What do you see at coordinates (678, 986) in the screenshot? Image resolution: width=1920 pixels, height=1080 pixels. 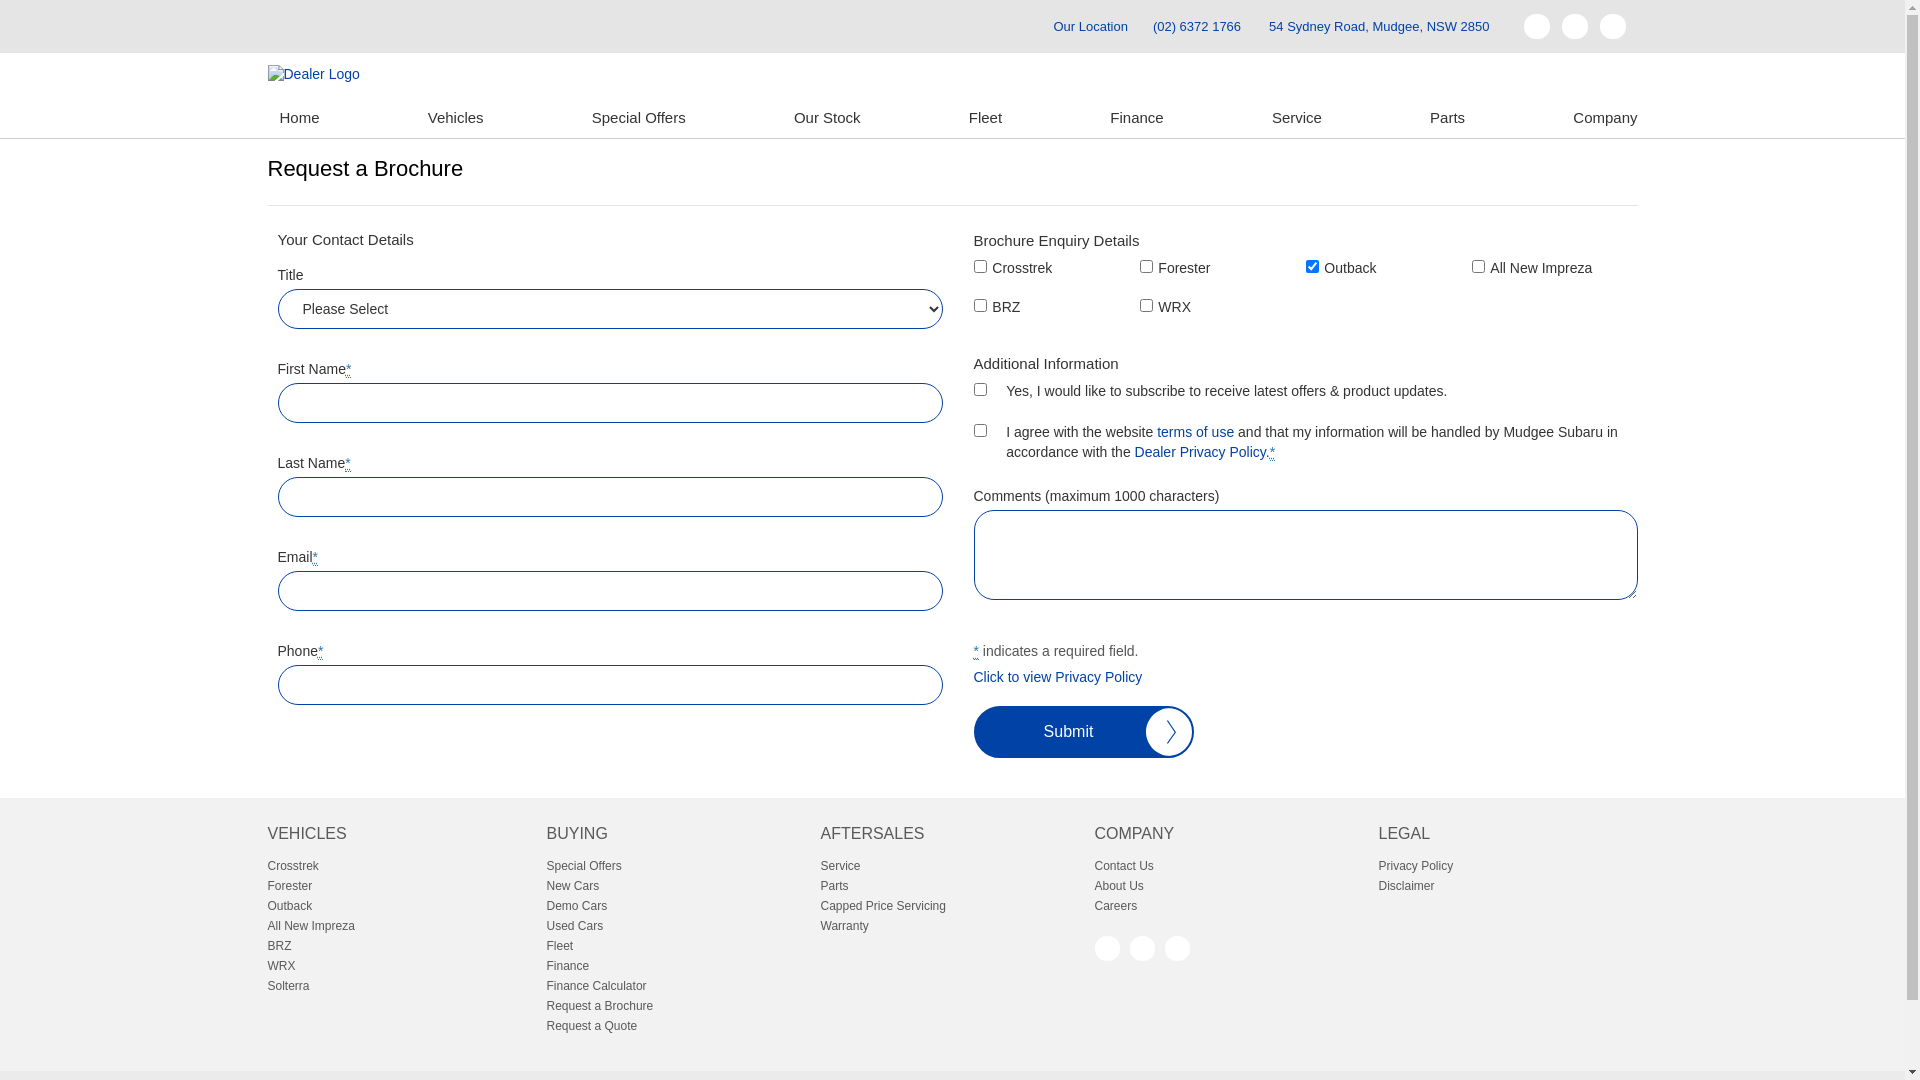 I see `Finance Calculator` at bounding box center [678, 986].